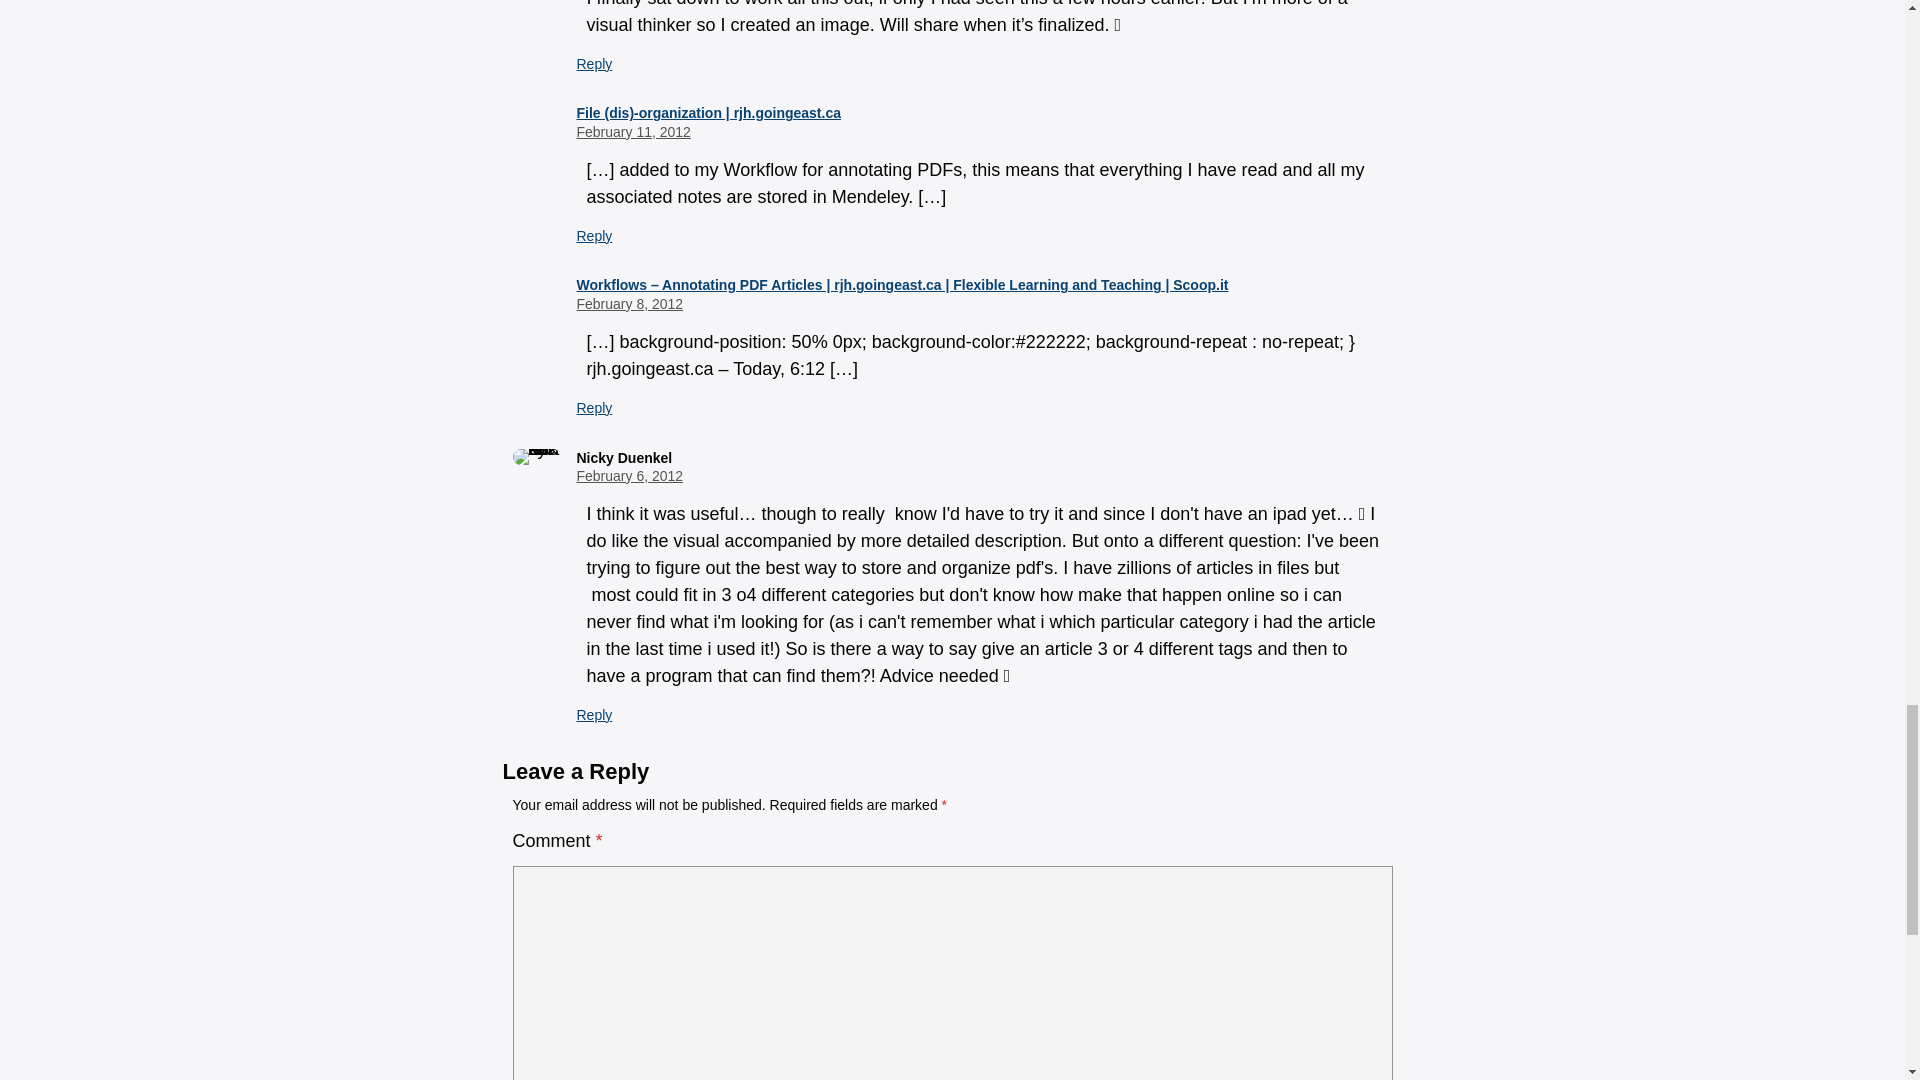 The image size is (1920, 1080). I want to click on Reply, so click(594, 714).